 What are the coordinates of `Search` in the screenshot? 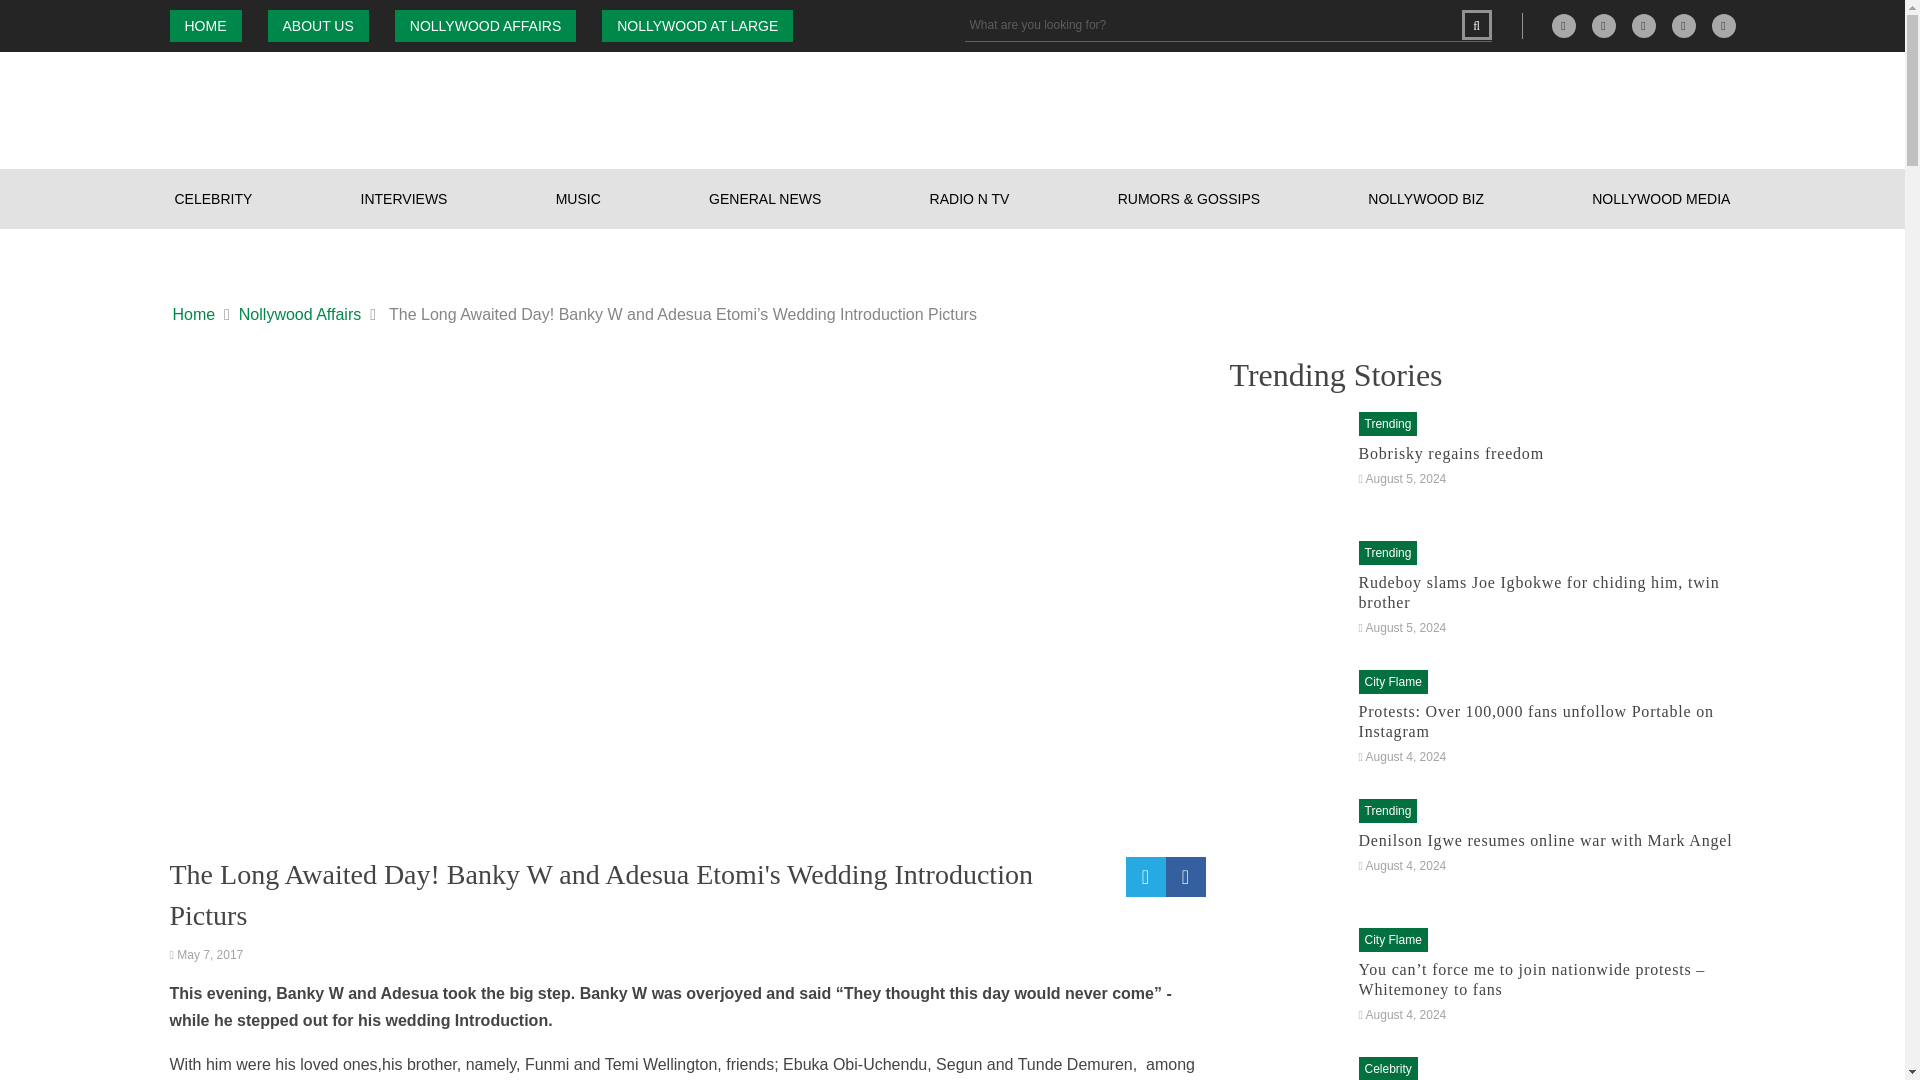 It's located at (1476, 24).